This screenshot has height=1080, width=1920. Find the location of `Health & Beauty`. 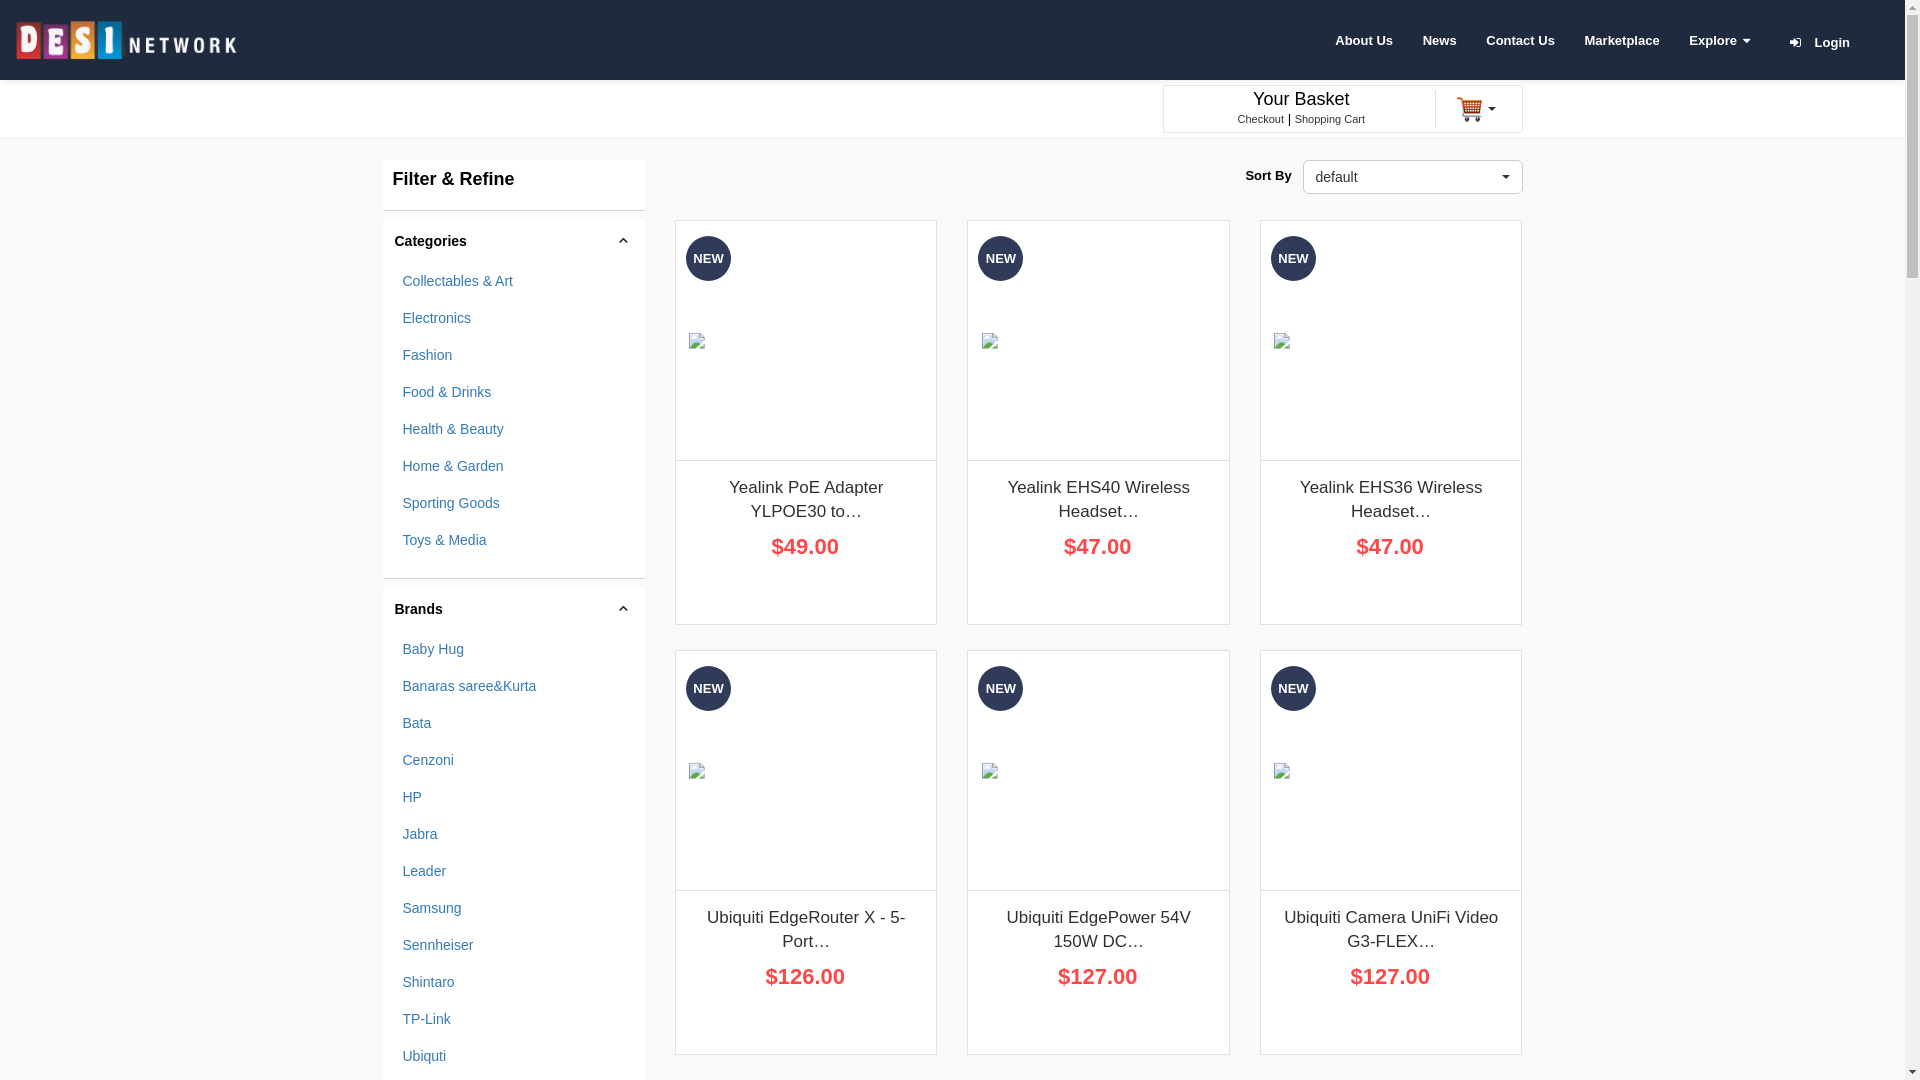

Health & Beauty is located at coordinates (514, 428).